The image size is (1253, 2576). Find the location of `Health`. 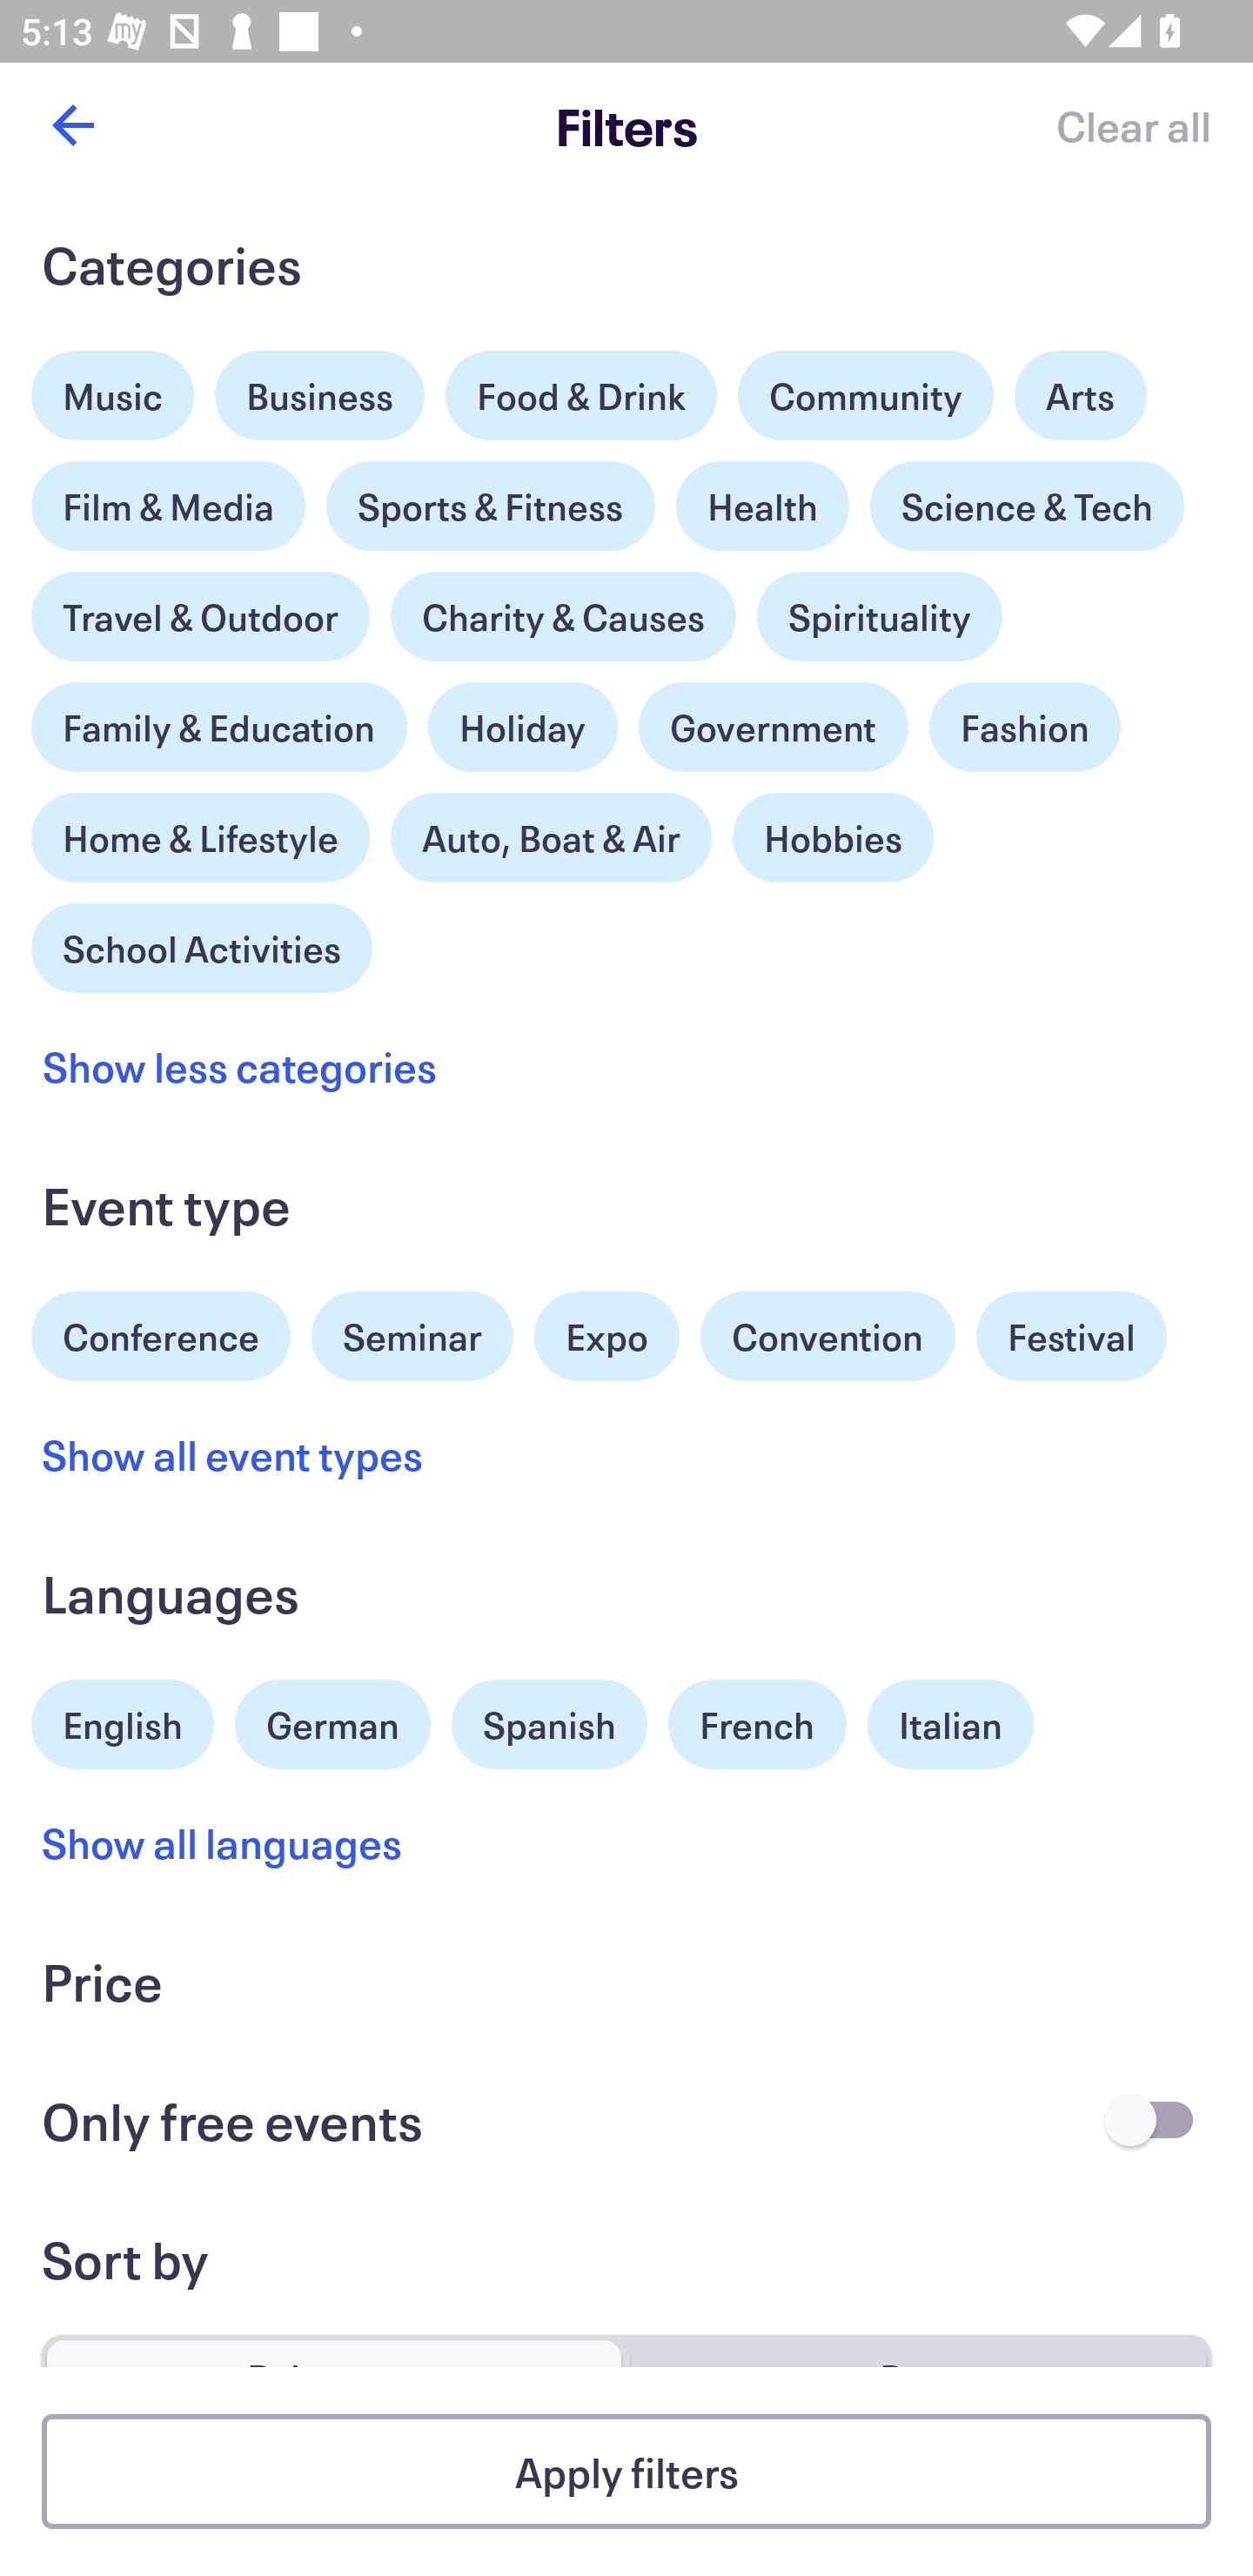

Health is located at coordinates (762, 506).